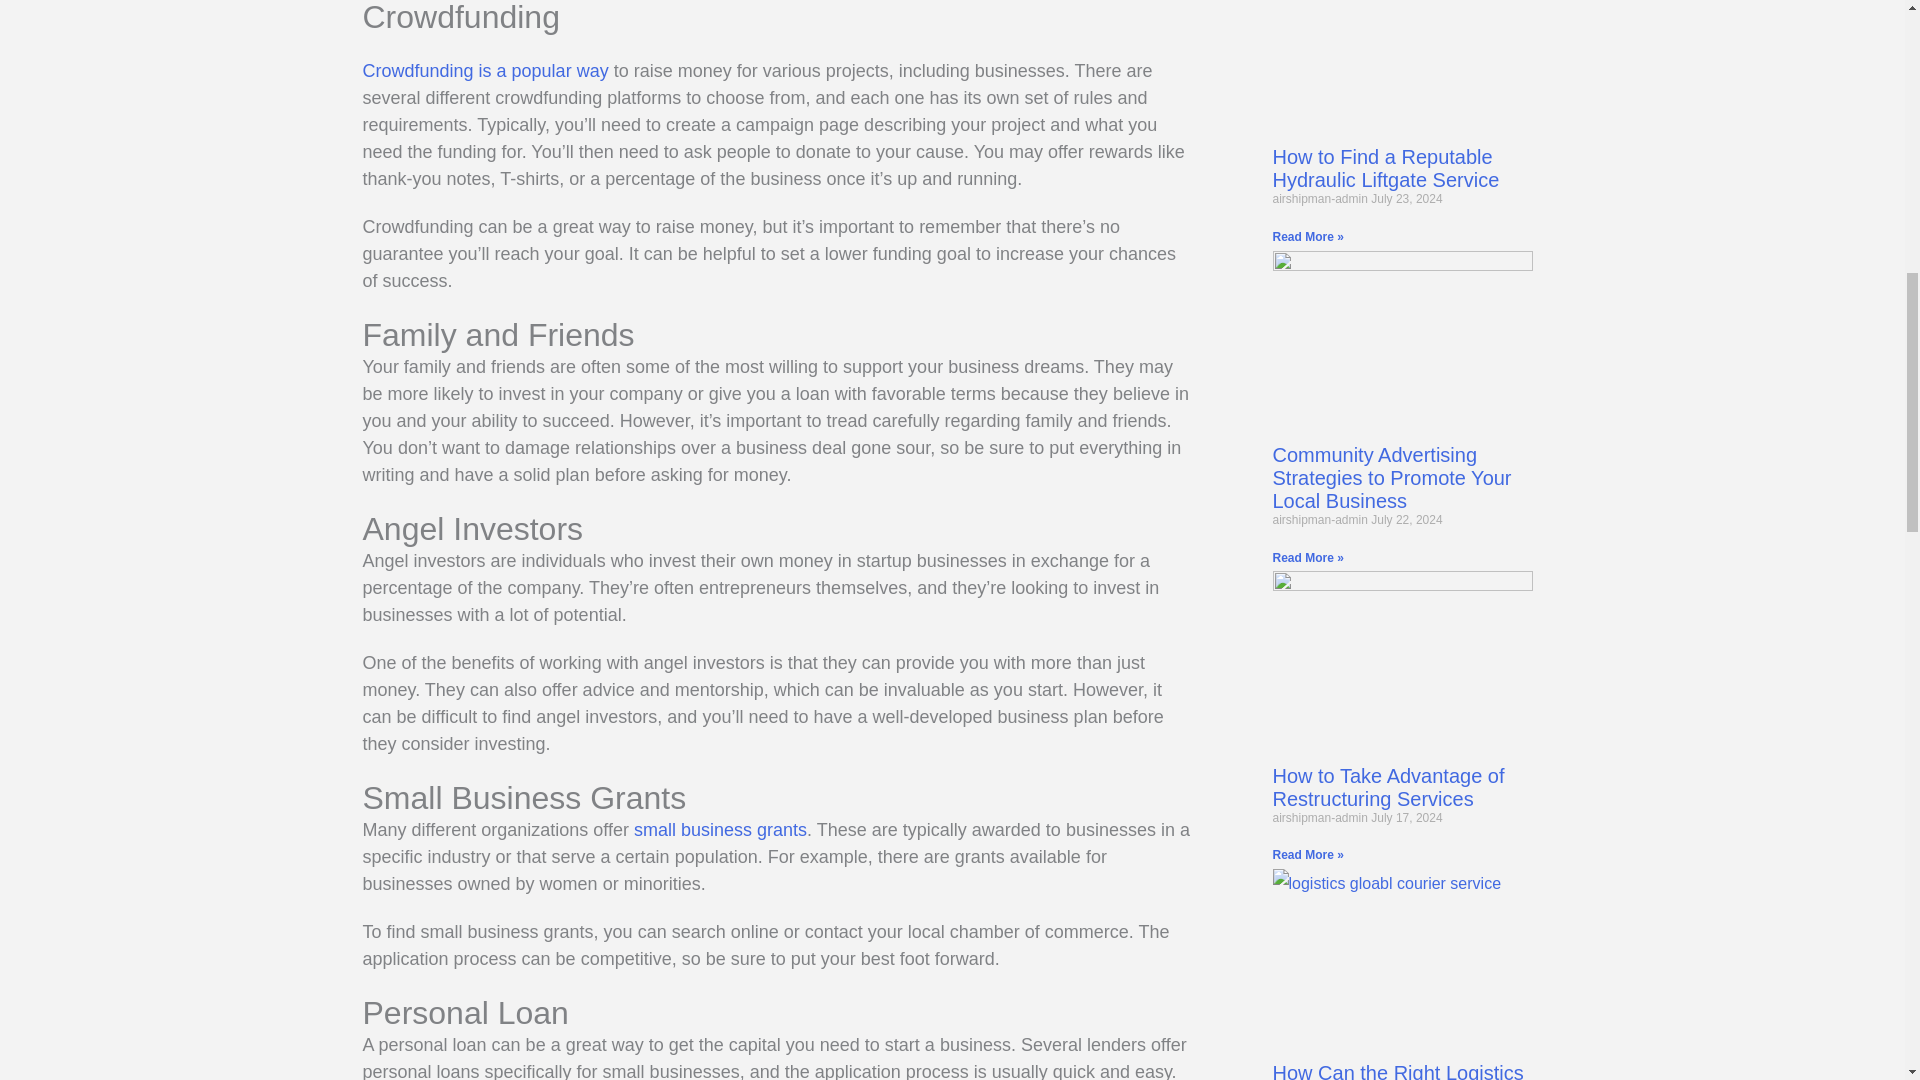 The image size is (1920, 1080). I want to click on How to Take Advantage of Restructuring Services, so click(1387, 787).